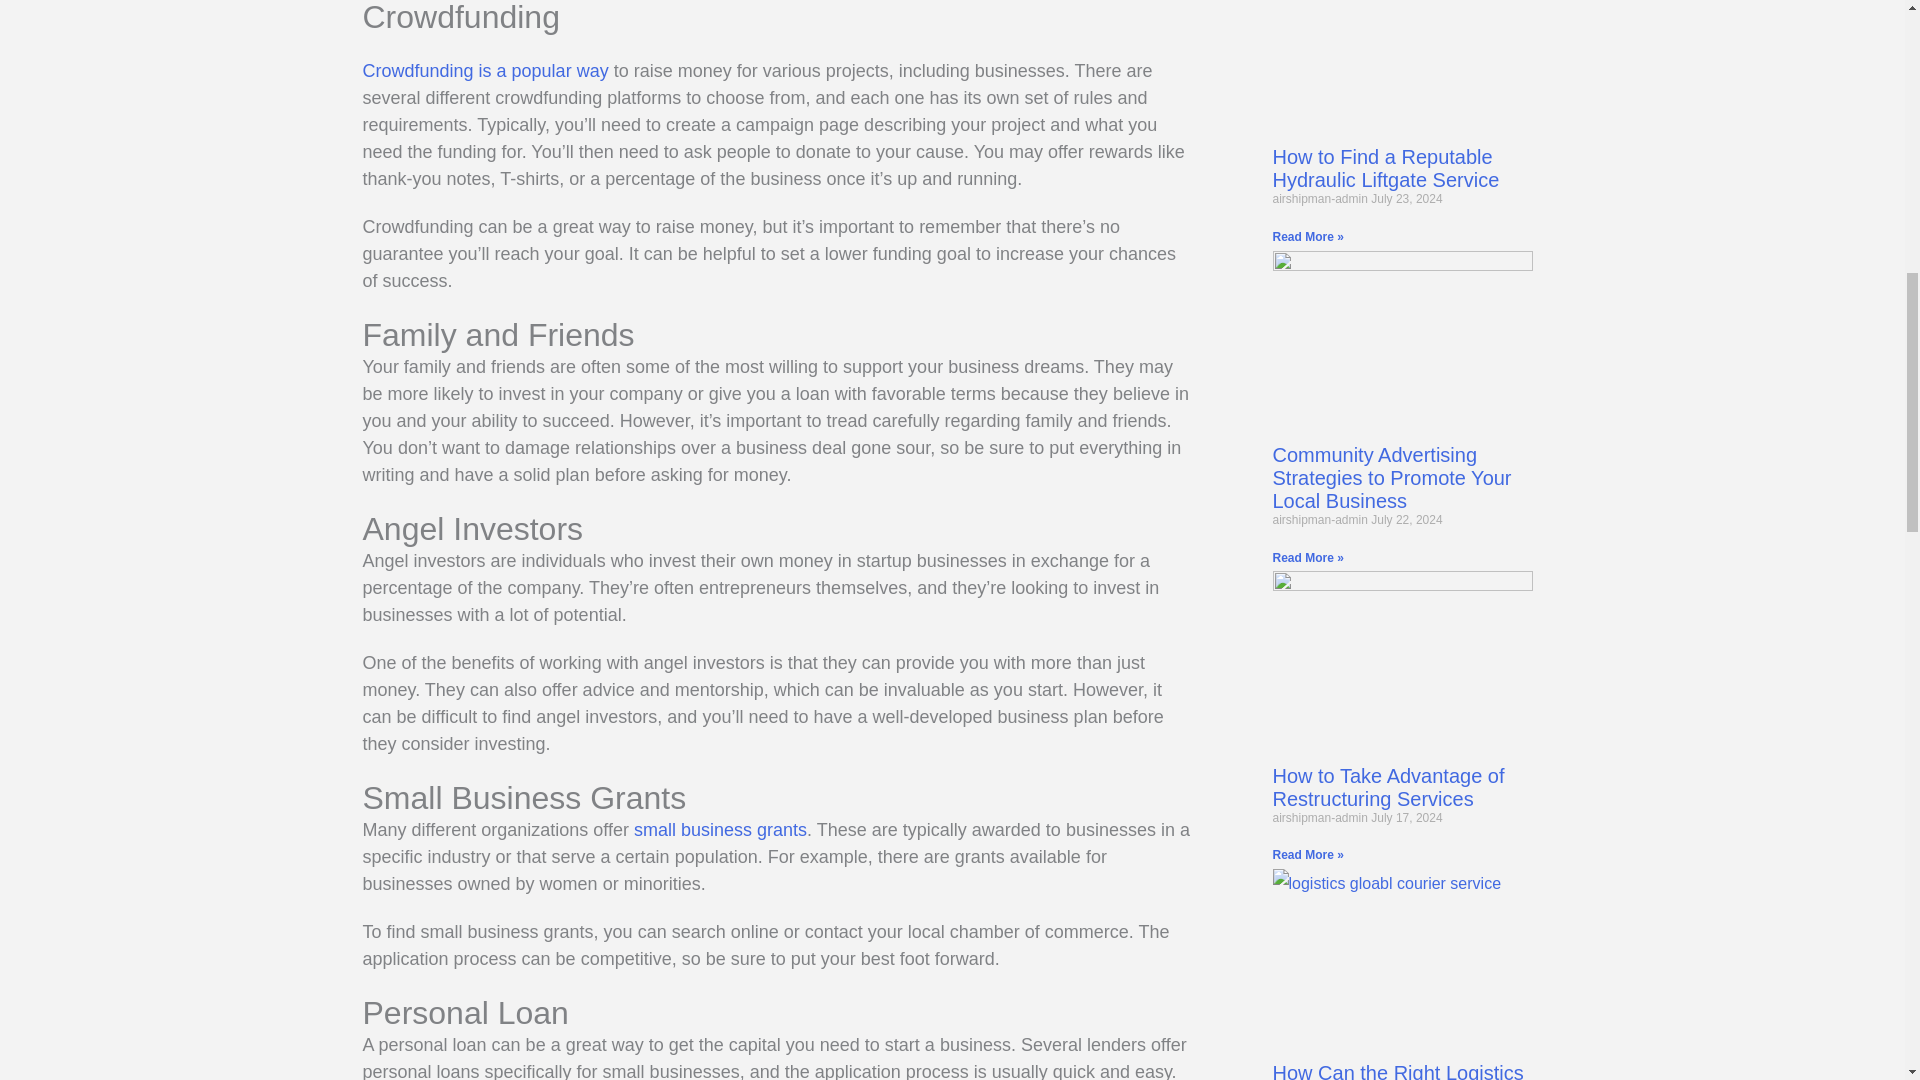 The image size is (1920, 1080). I want to click on How to Take Advantage of Restructuring Services, so click(1387, 787).